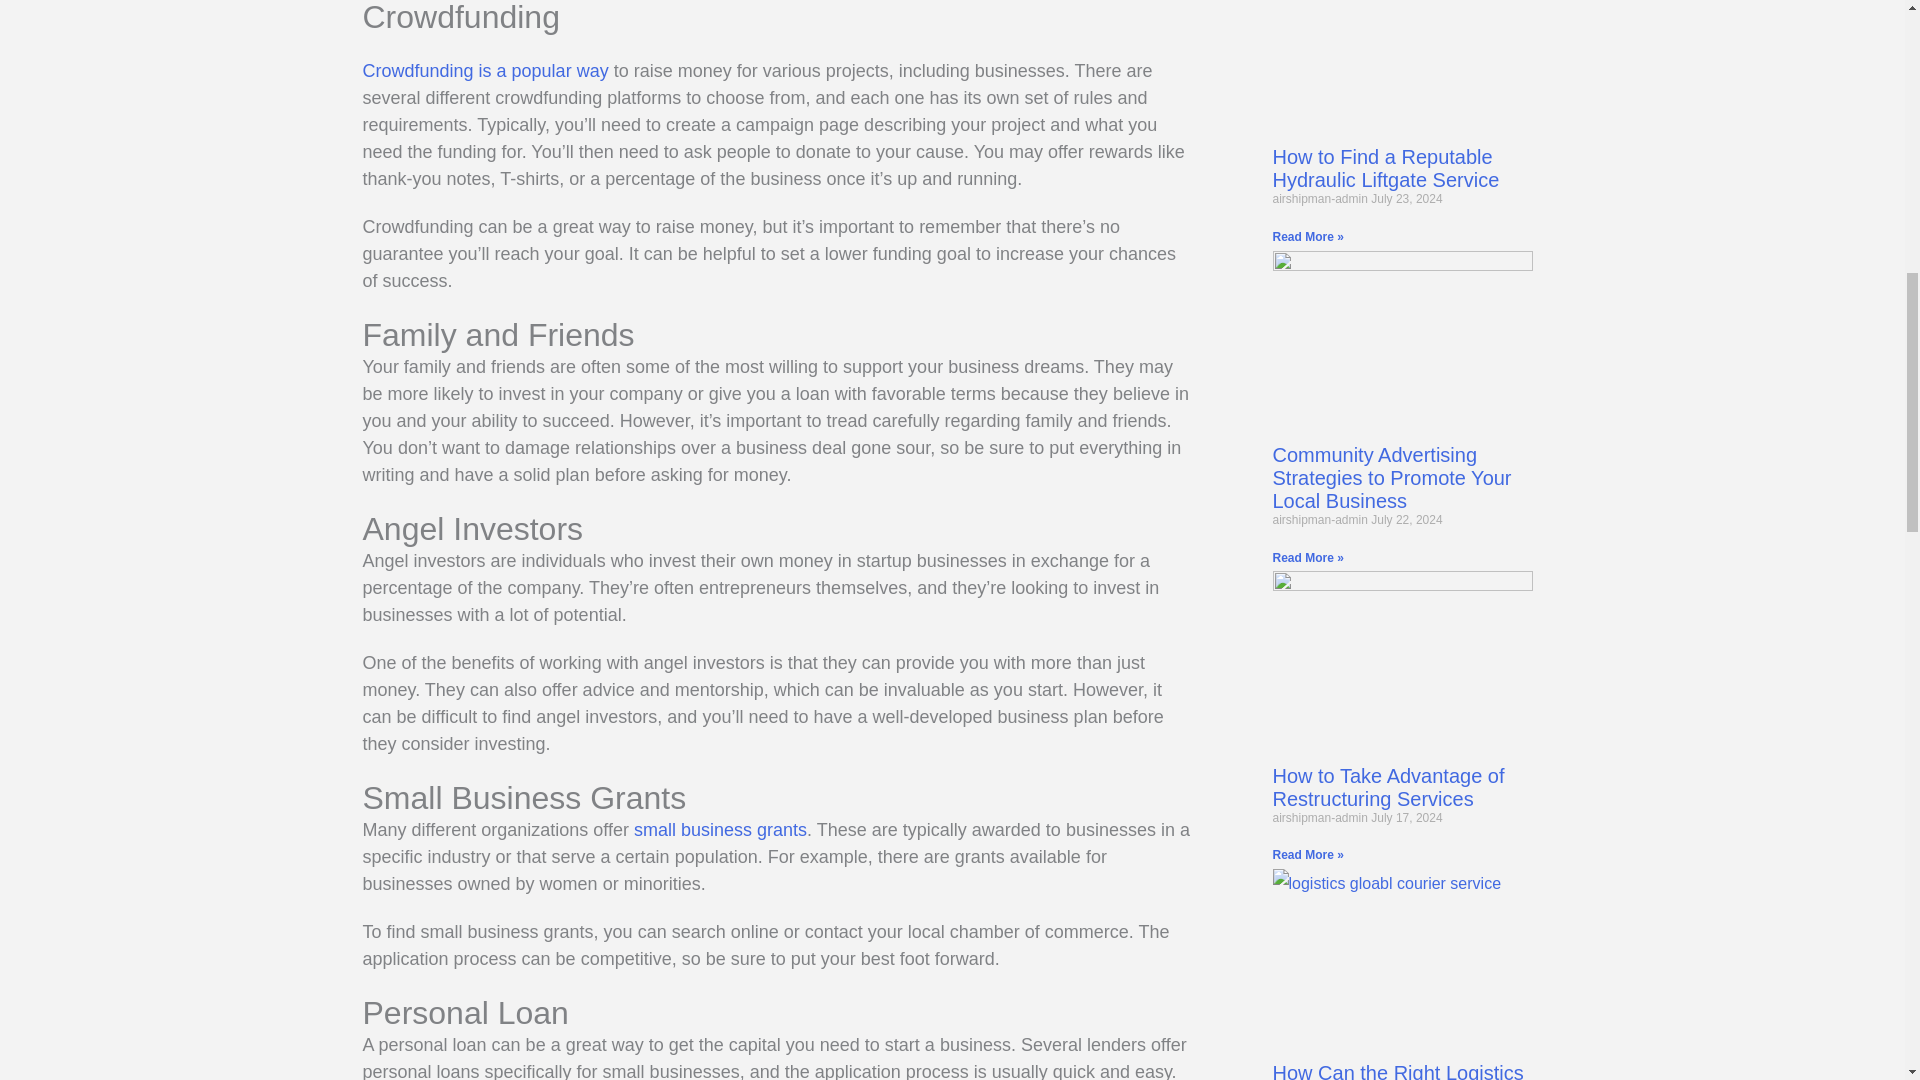 The image size is (1920, 1080). I want to click on How to Take Advantage of Restructuring Services, so click(1387, 787).